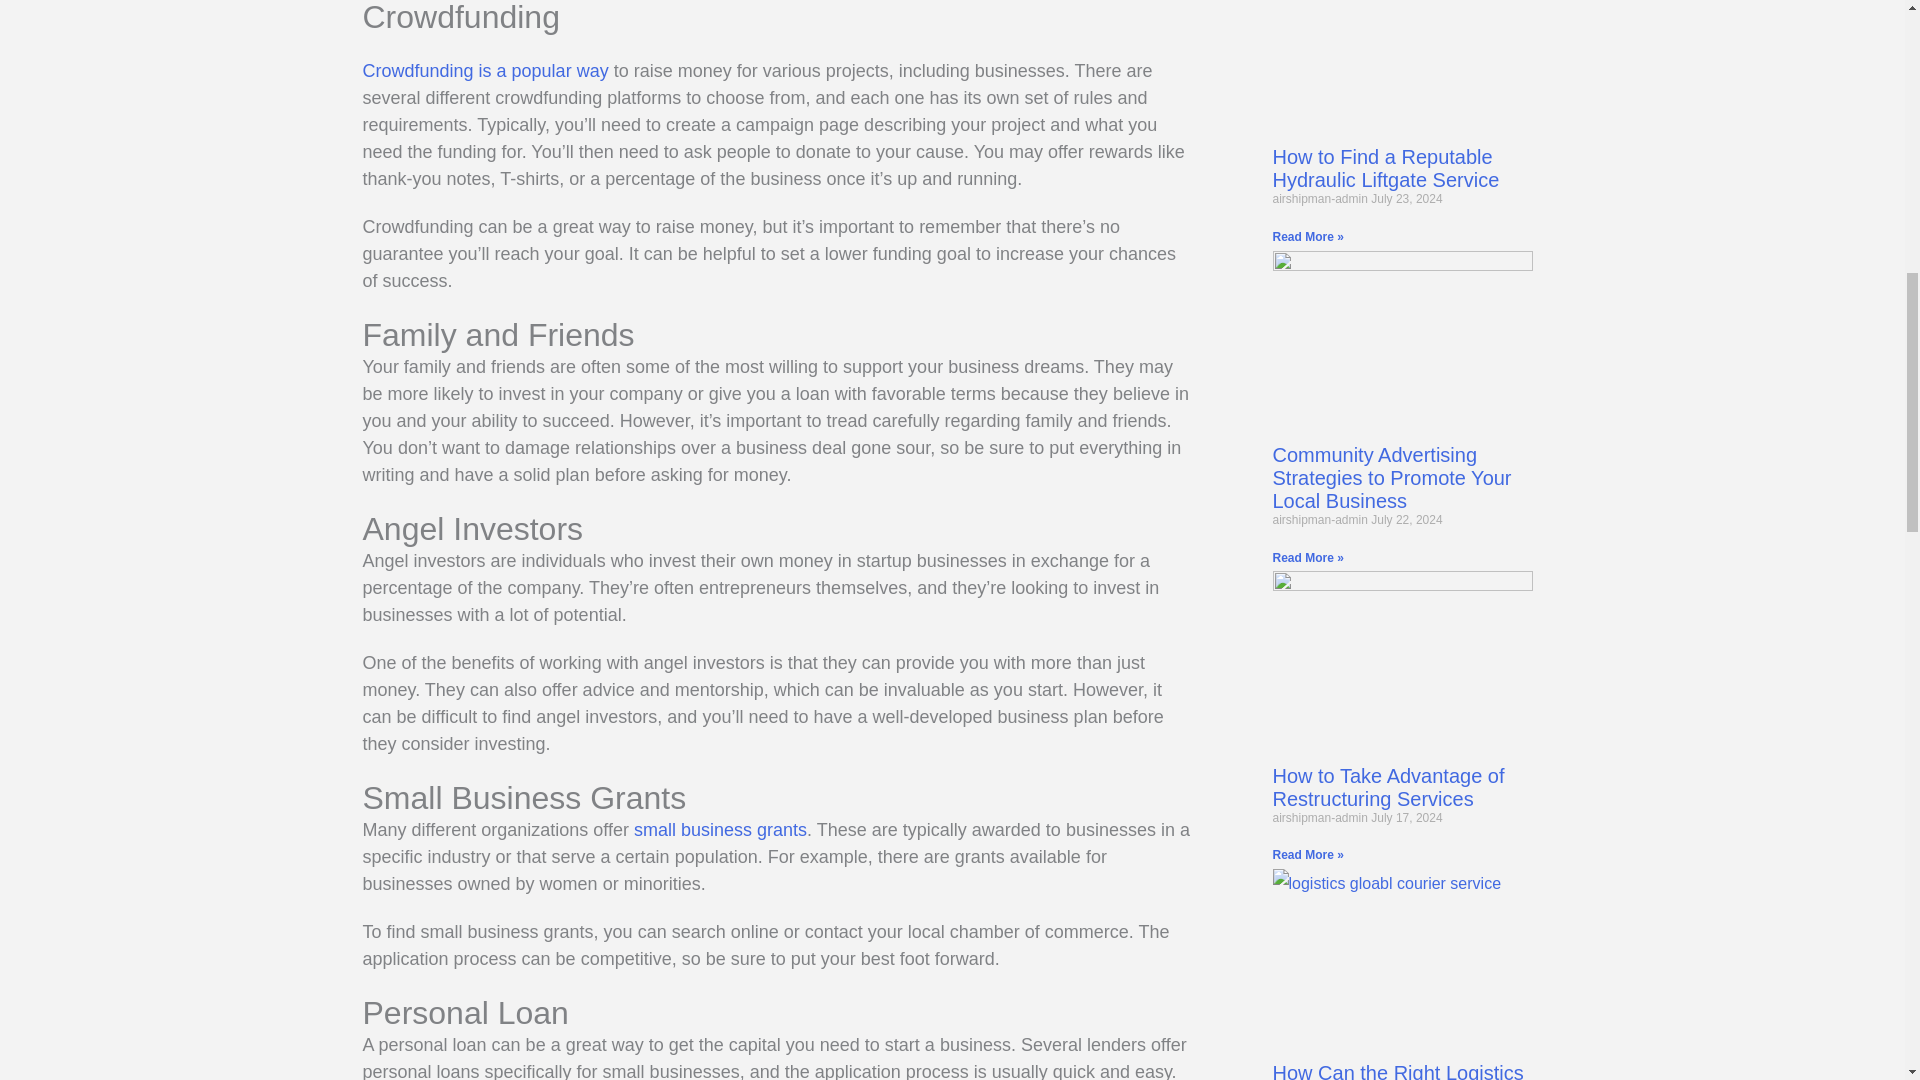 The image size is (1920, 1080). I want to click on How to Take Advantage of Restructuring Services, so click(1387, 787).